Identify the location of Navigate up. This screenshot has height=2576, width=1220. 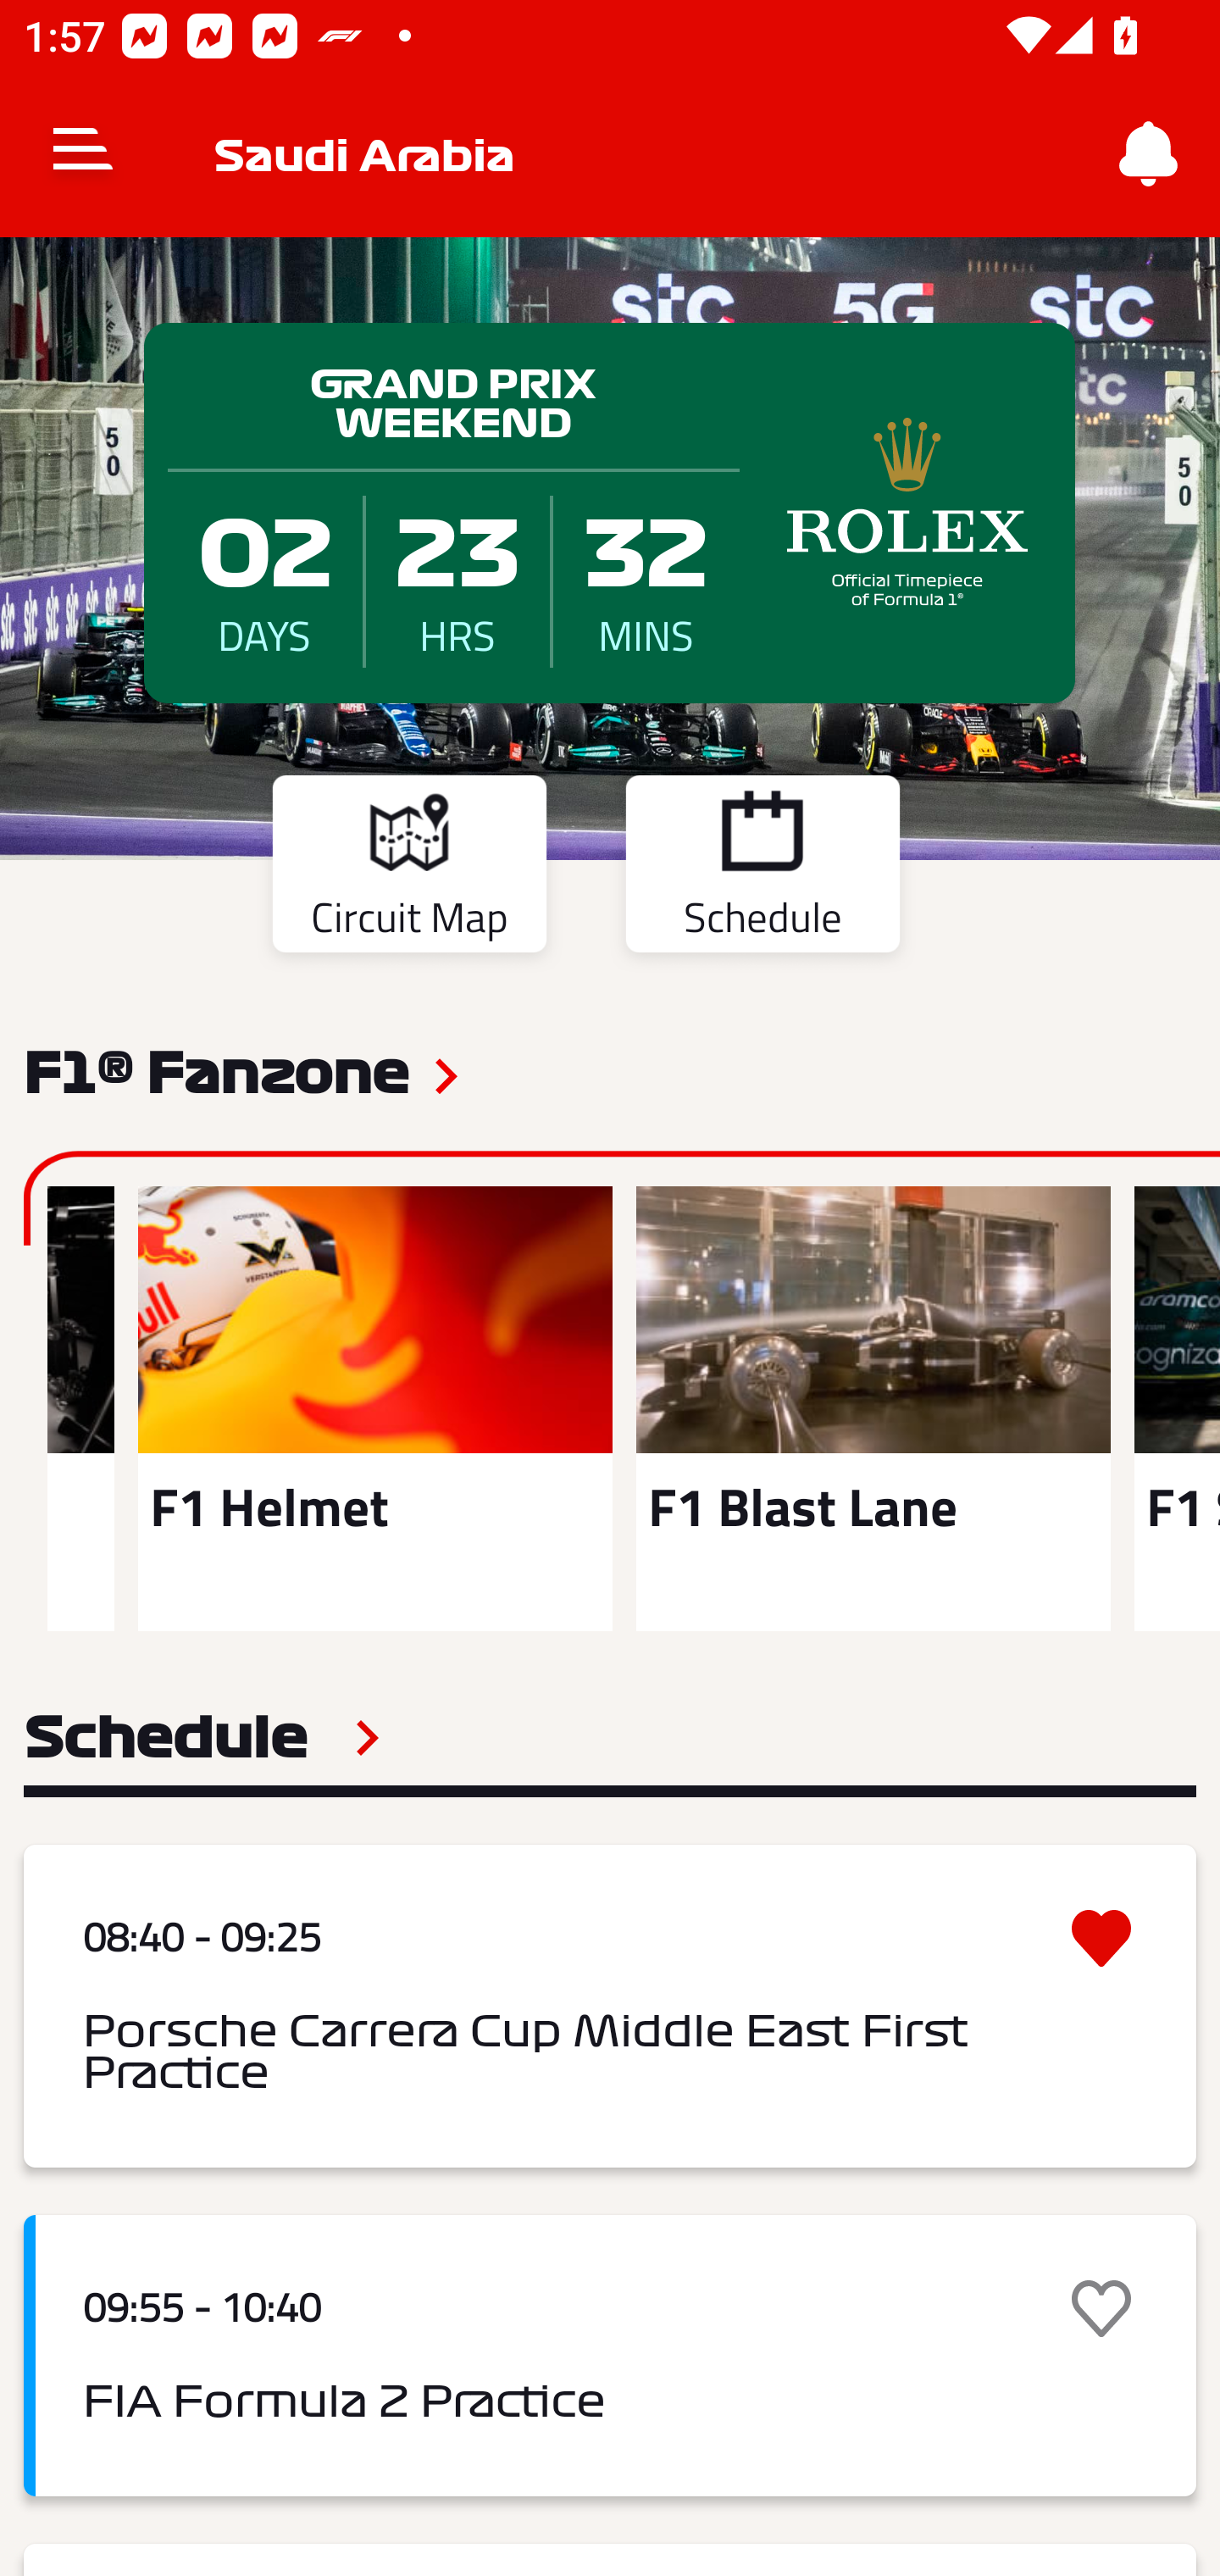
(83, 154).